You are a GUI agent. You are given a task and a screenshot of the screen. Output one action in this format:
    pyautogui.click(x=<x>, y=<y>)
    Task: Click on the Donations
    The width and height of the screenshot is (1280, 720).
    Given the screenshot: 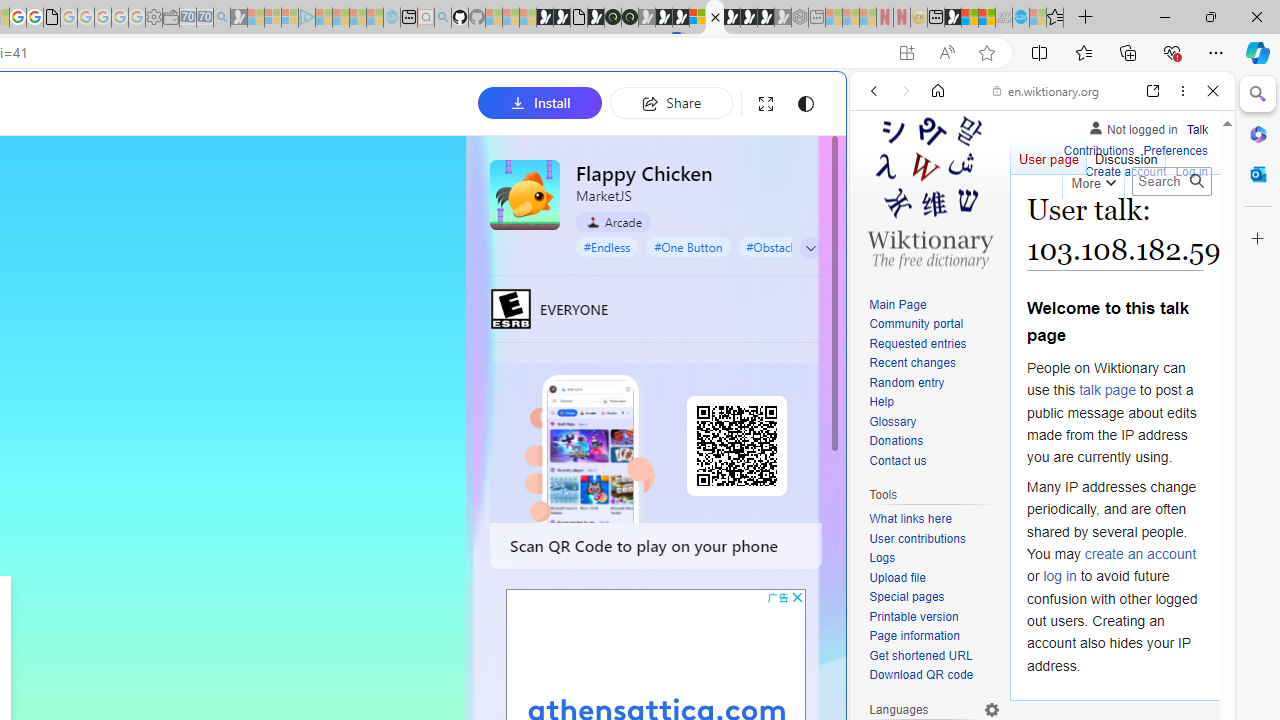 What is the action you would take?
    pyautogui.click(x=934, y=442)
    